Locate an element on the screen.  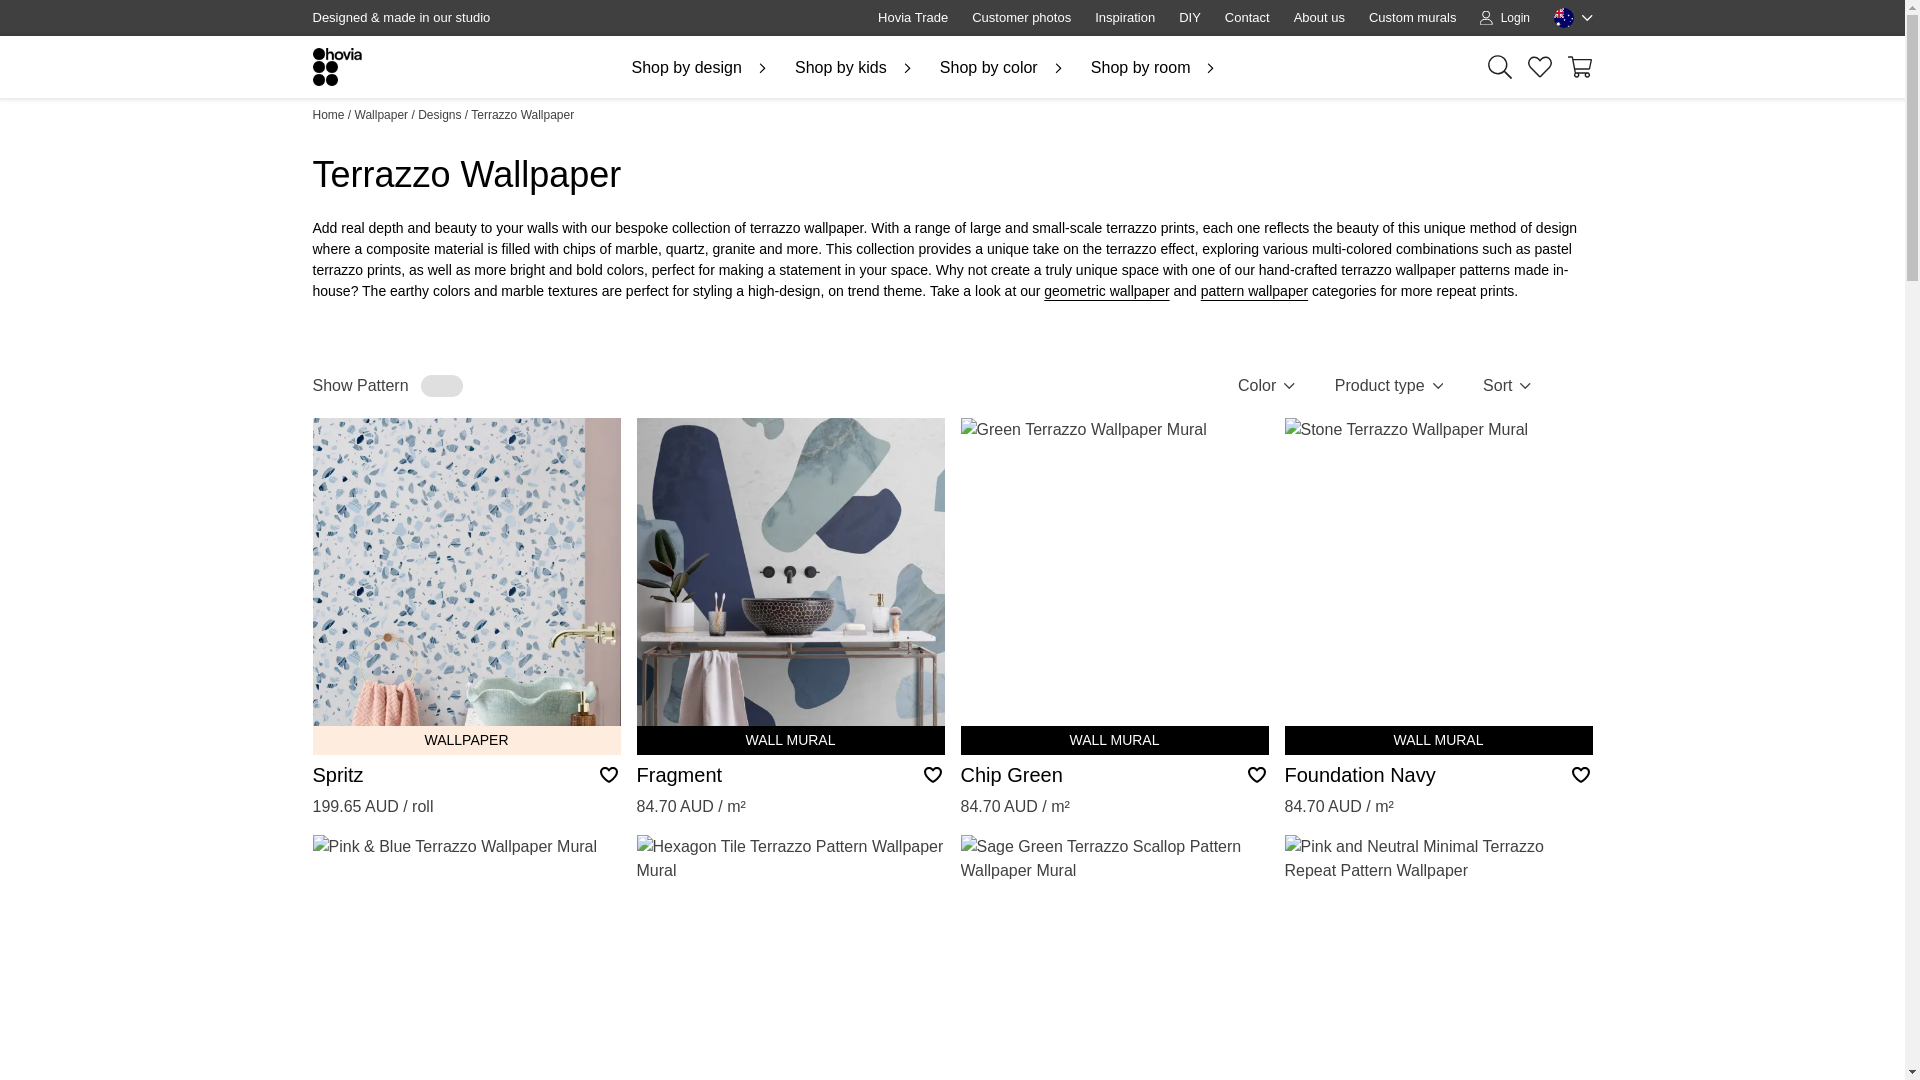
DIY is located at coordinates (1190, 18).